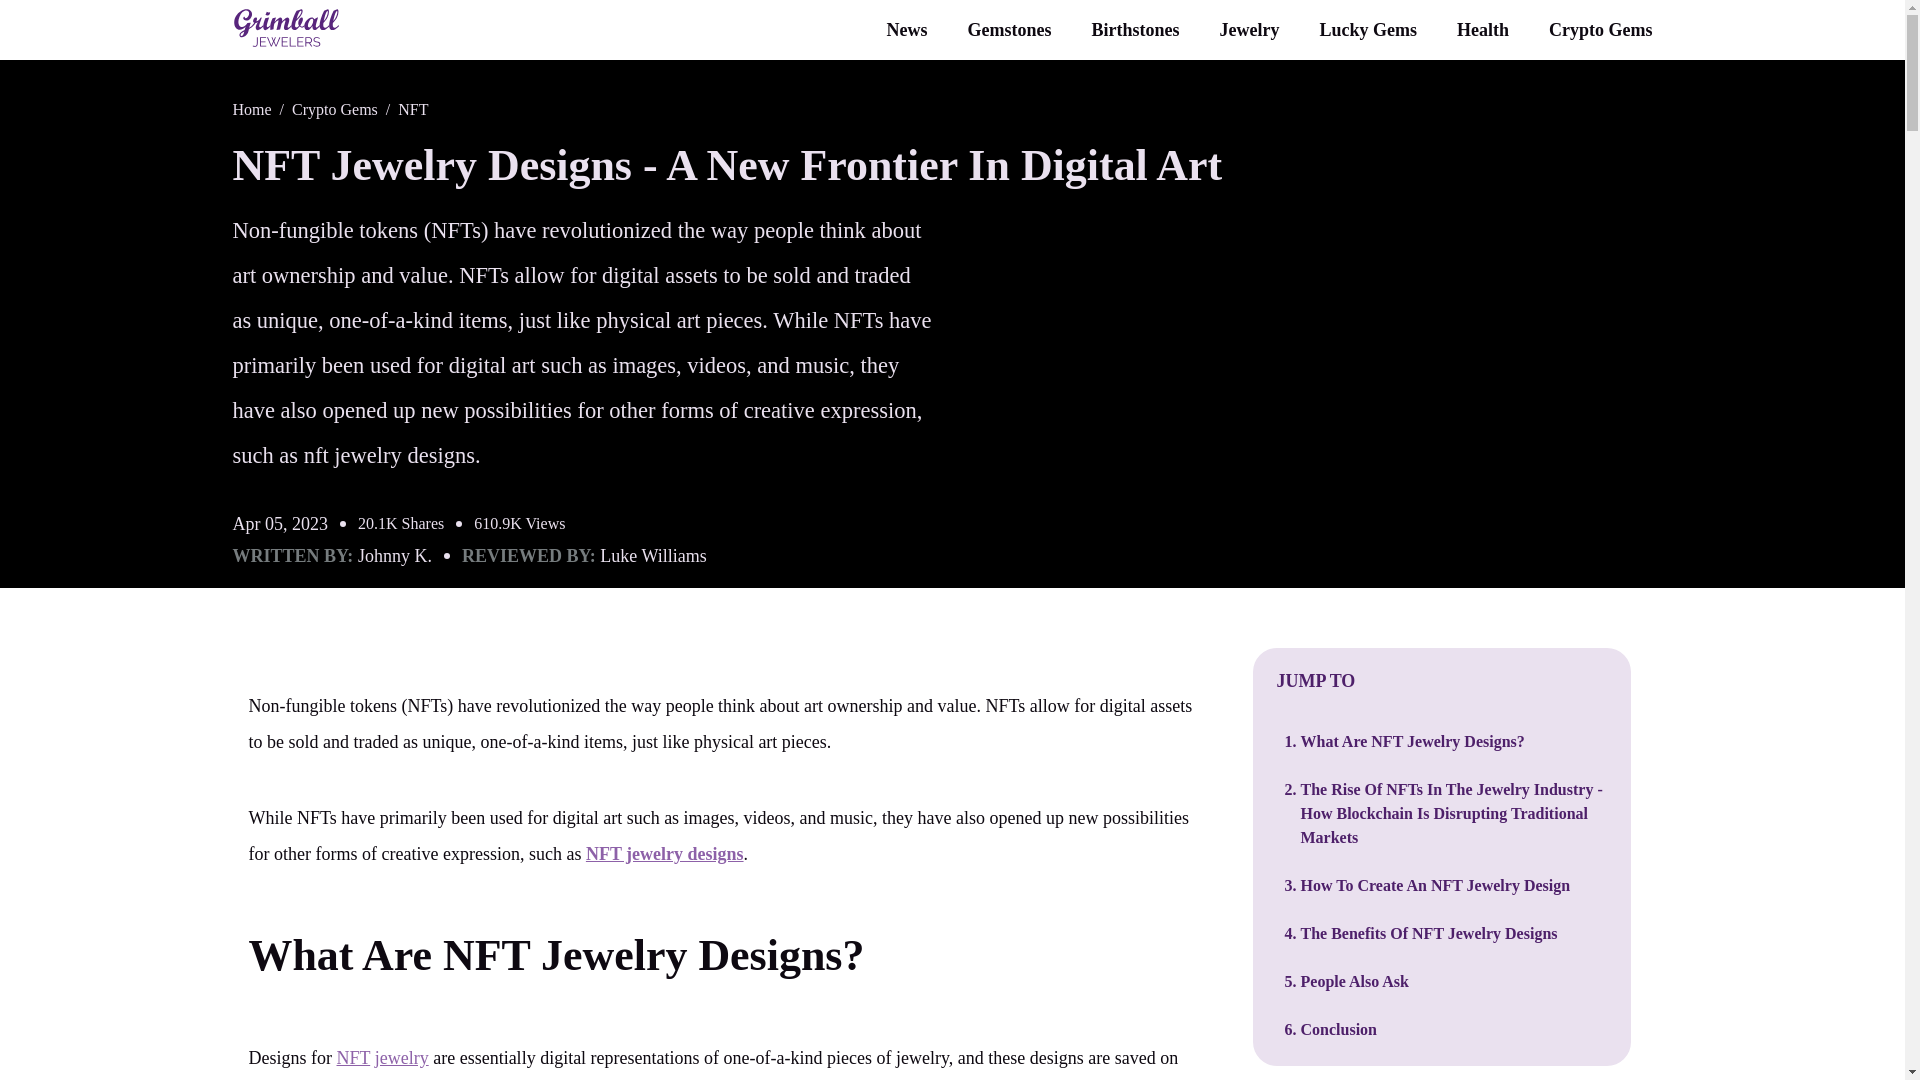 The image size is (1920, 1080). What do you see at coordinates (556, 954) in the screenshot?
I see `What Are NFT Jewelry Designs?` at bounding box center [556, 954].